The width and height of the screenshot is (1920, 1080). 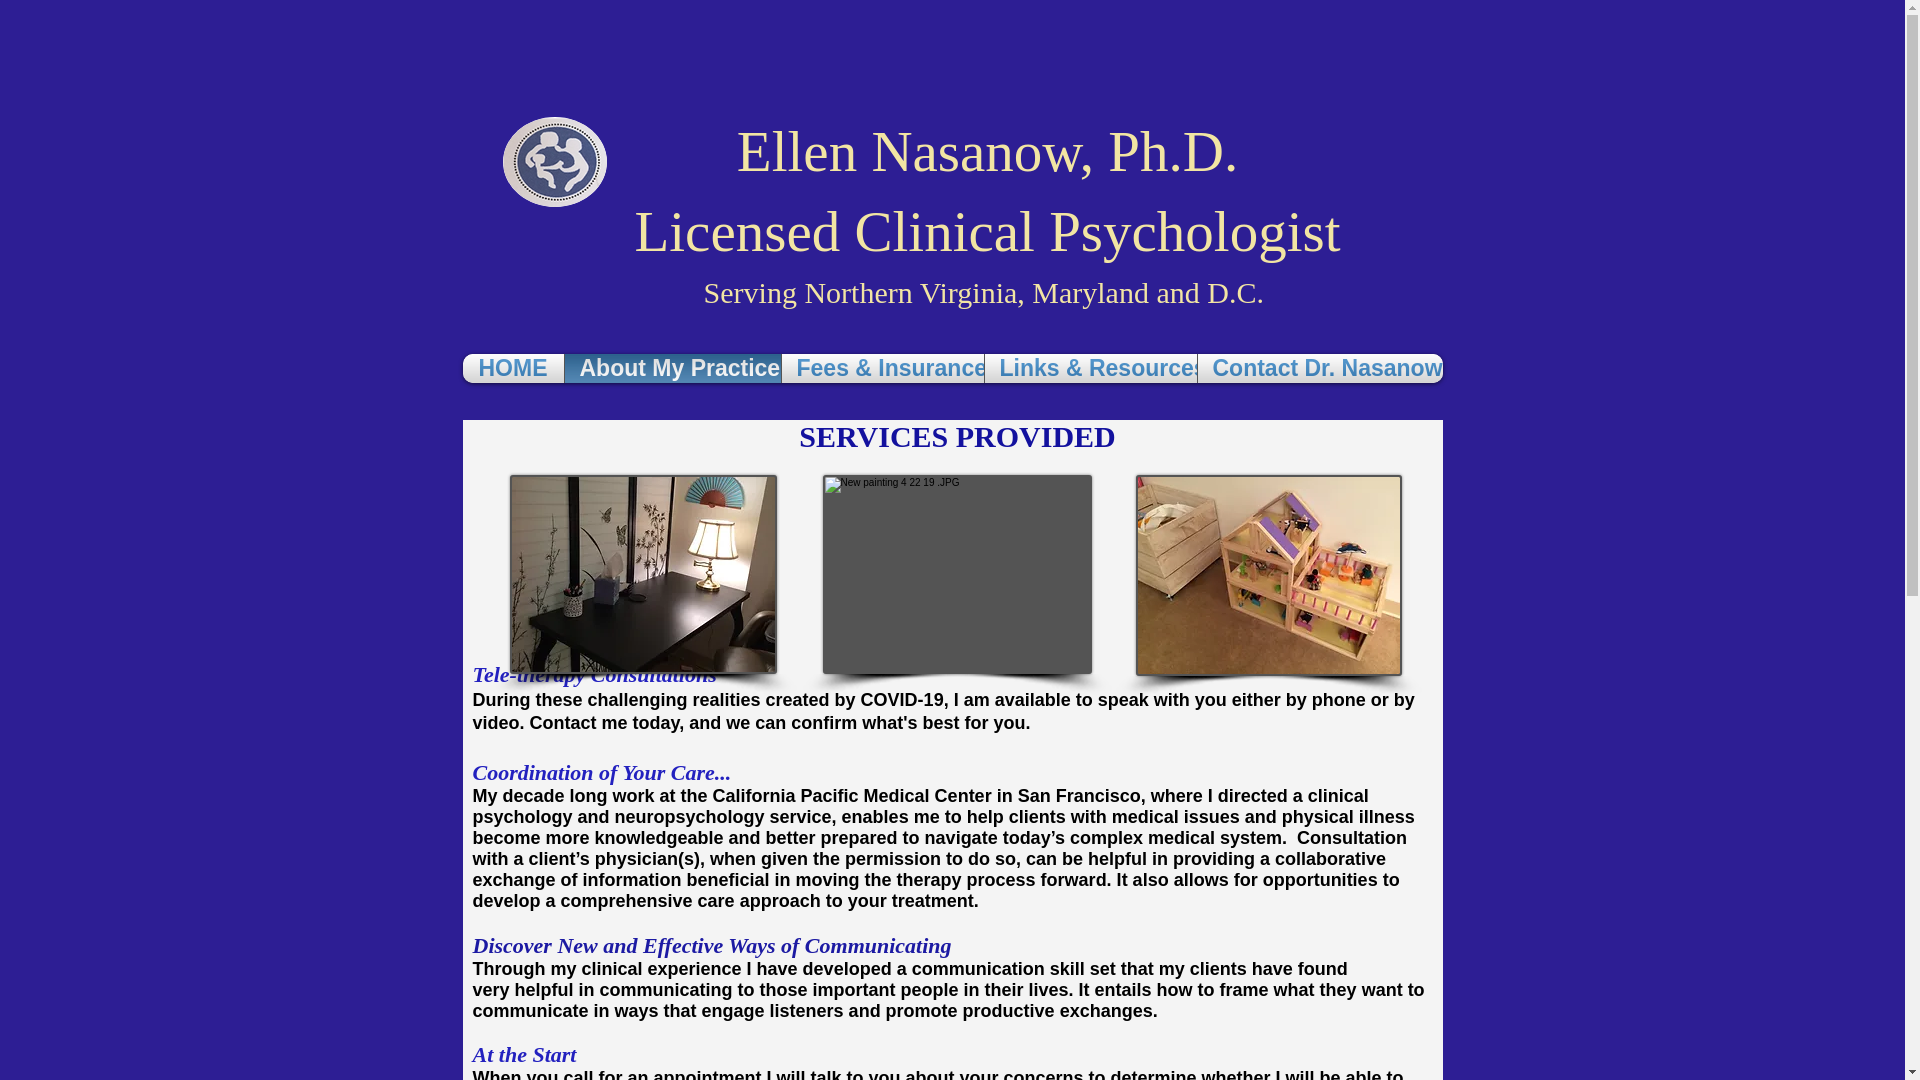 I want to click on Contact Dr. Nasanow, so click(x=1318, y=368).